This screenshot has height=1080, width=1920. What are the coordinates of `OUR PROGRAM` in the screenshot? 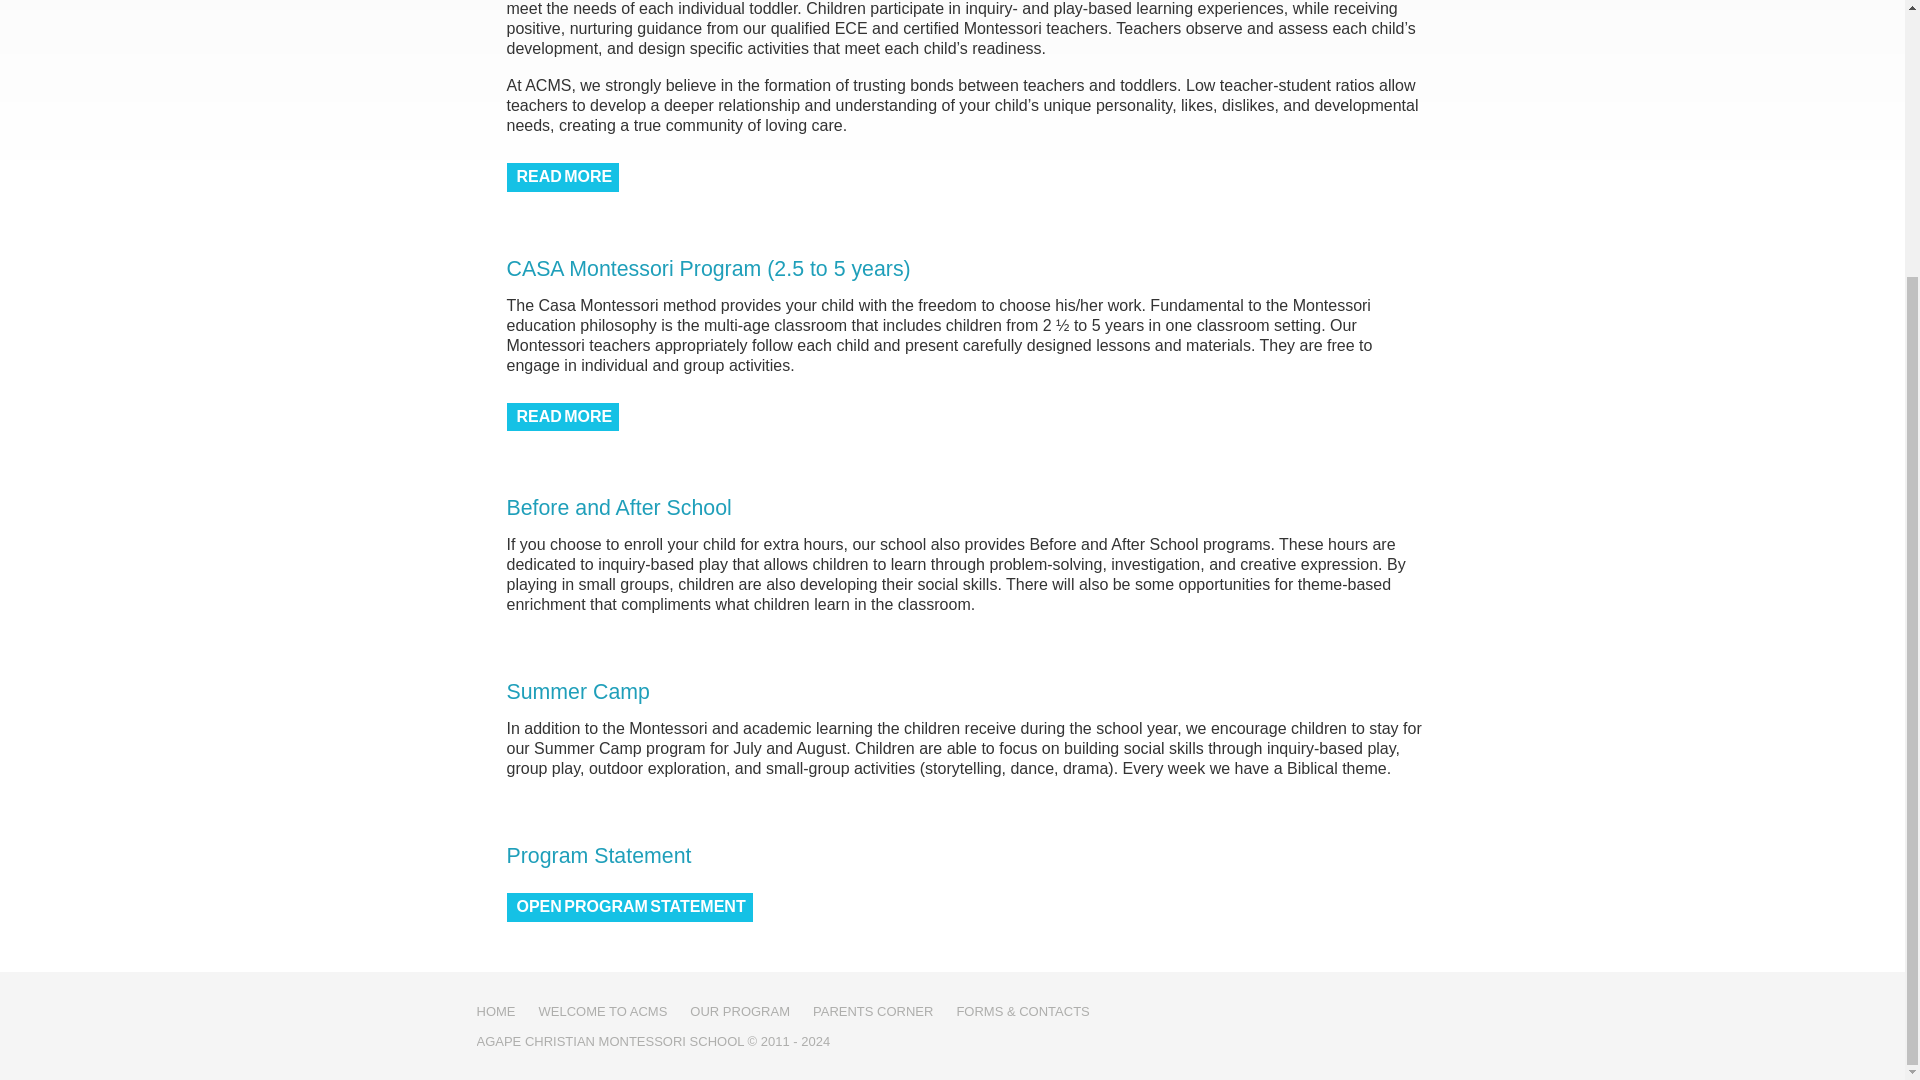 It's located at (739, 1012).